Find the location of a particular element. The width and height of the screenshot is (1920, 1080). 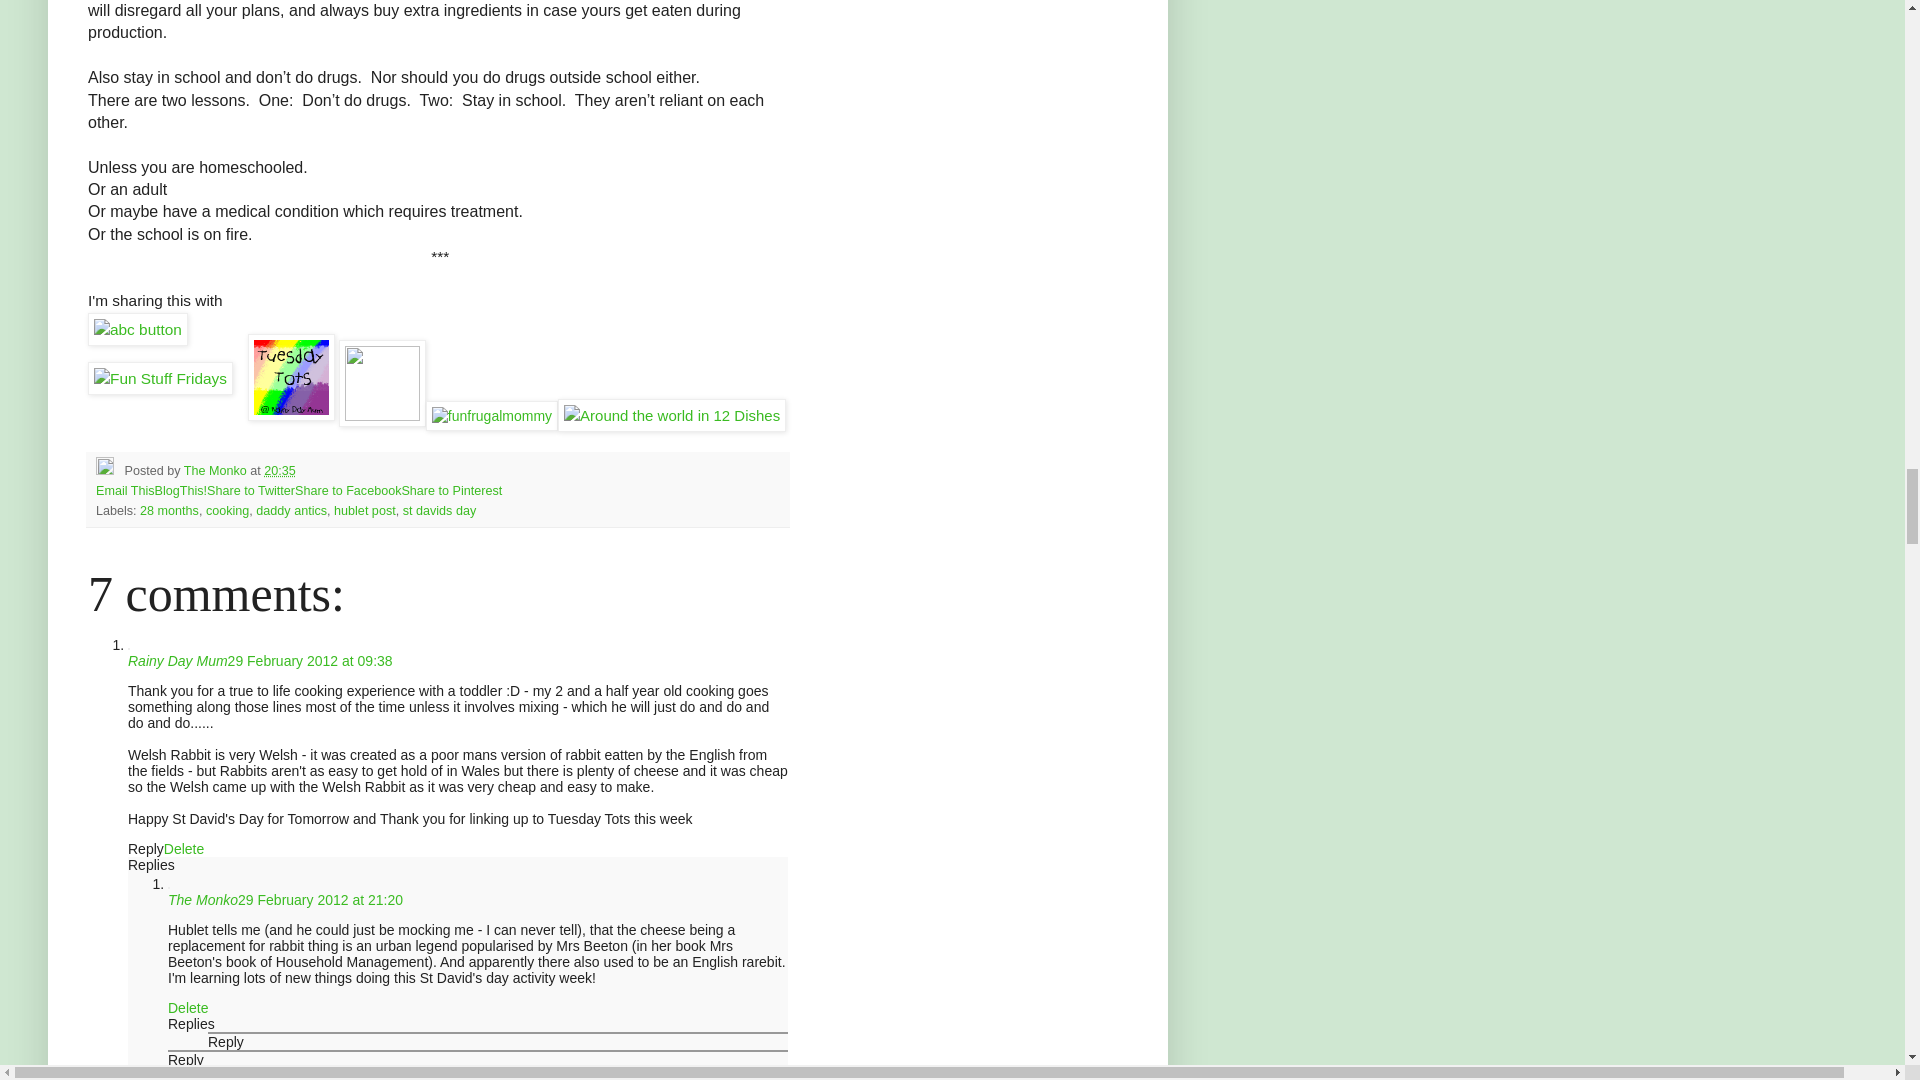

permanent link is located at coordinates (280, 471).